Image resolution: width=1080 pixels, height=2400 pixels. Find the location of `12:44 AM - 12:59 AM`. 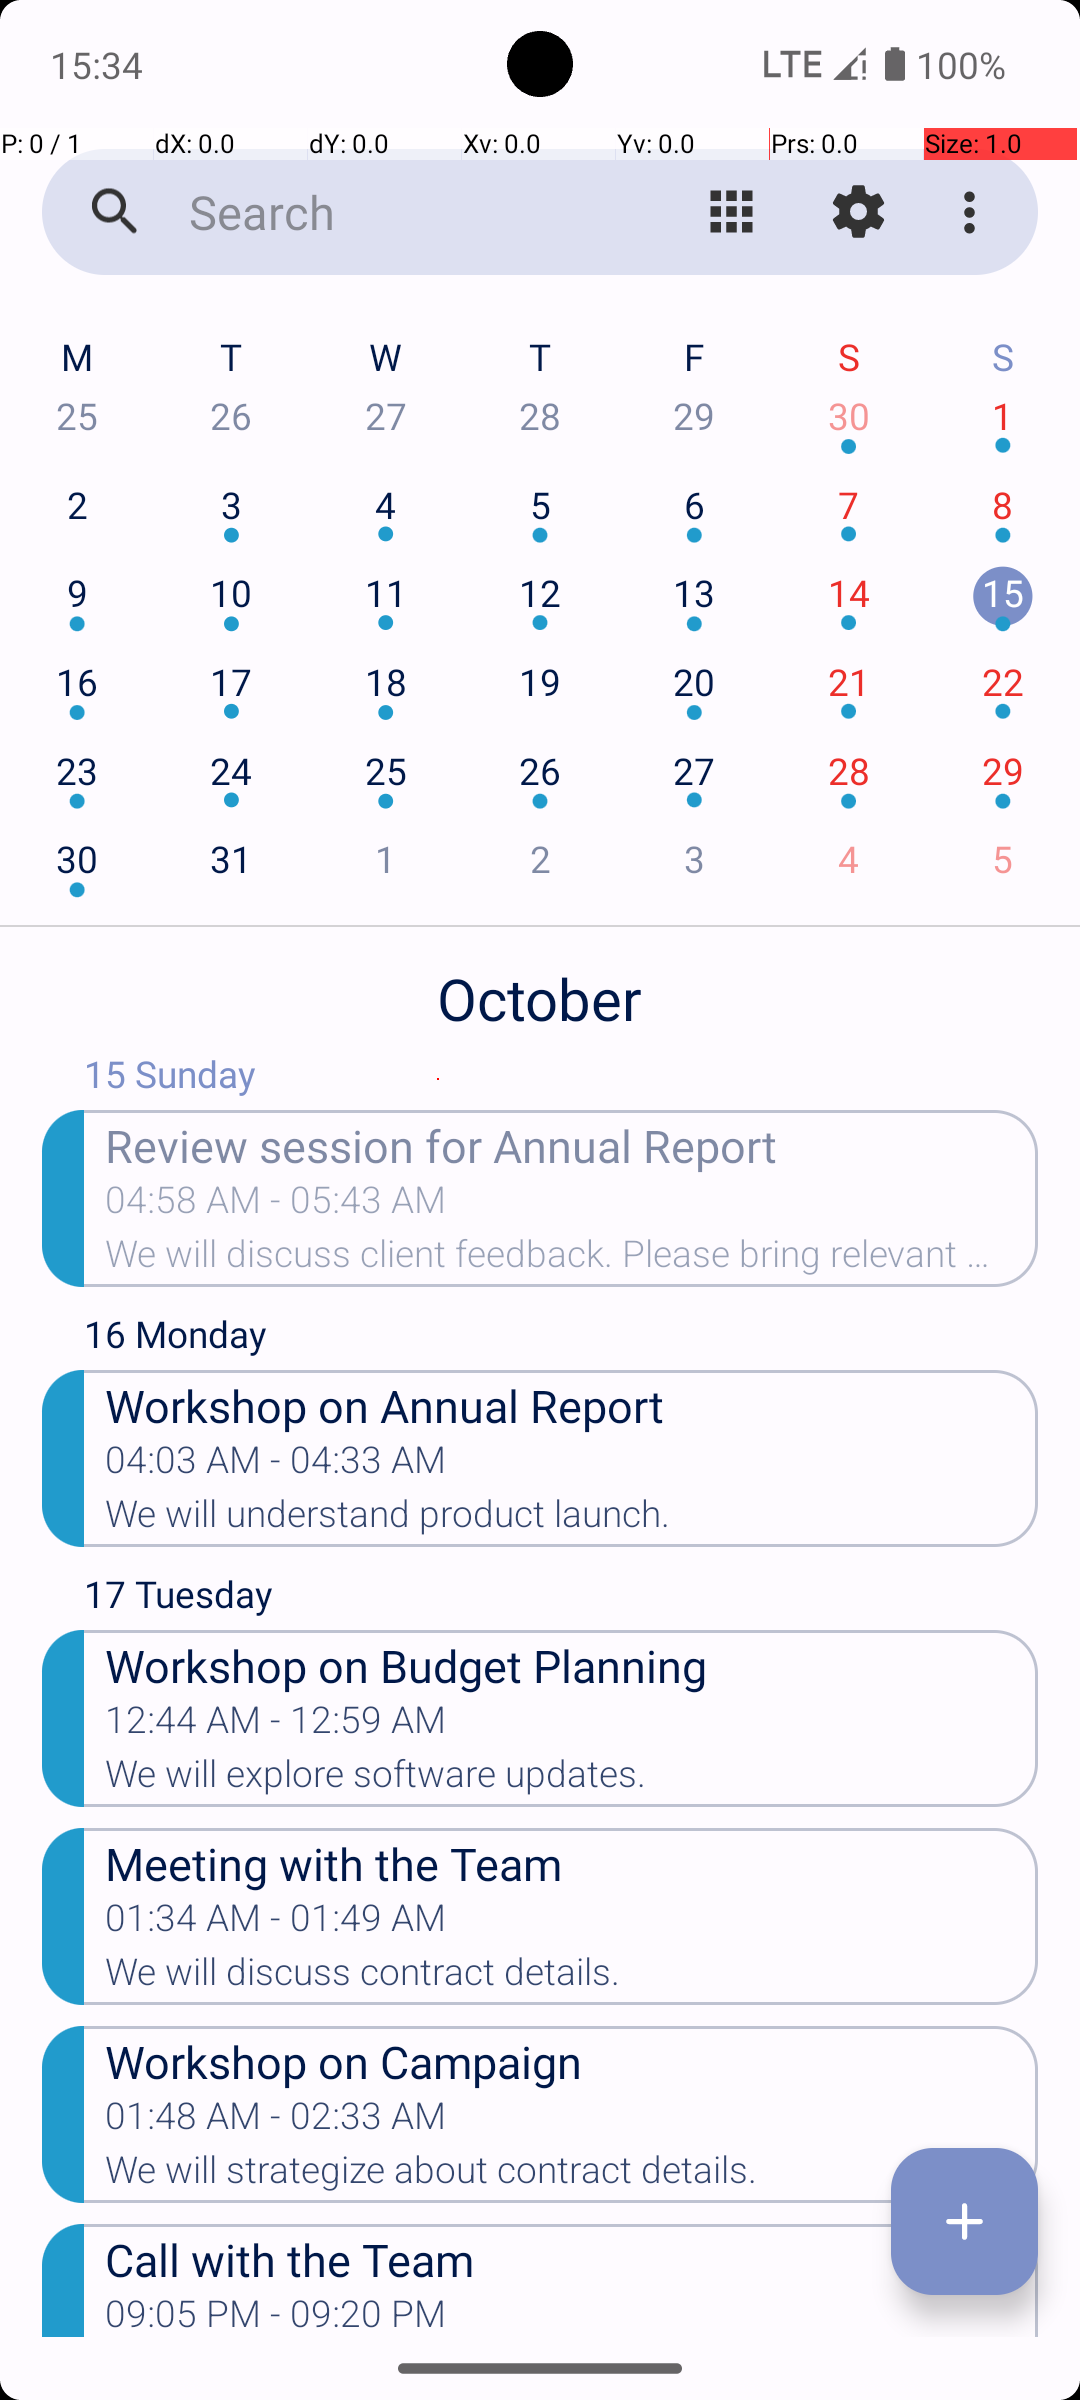

12:44 AM - 12:59 AM is located at coordinates (276, 1726).